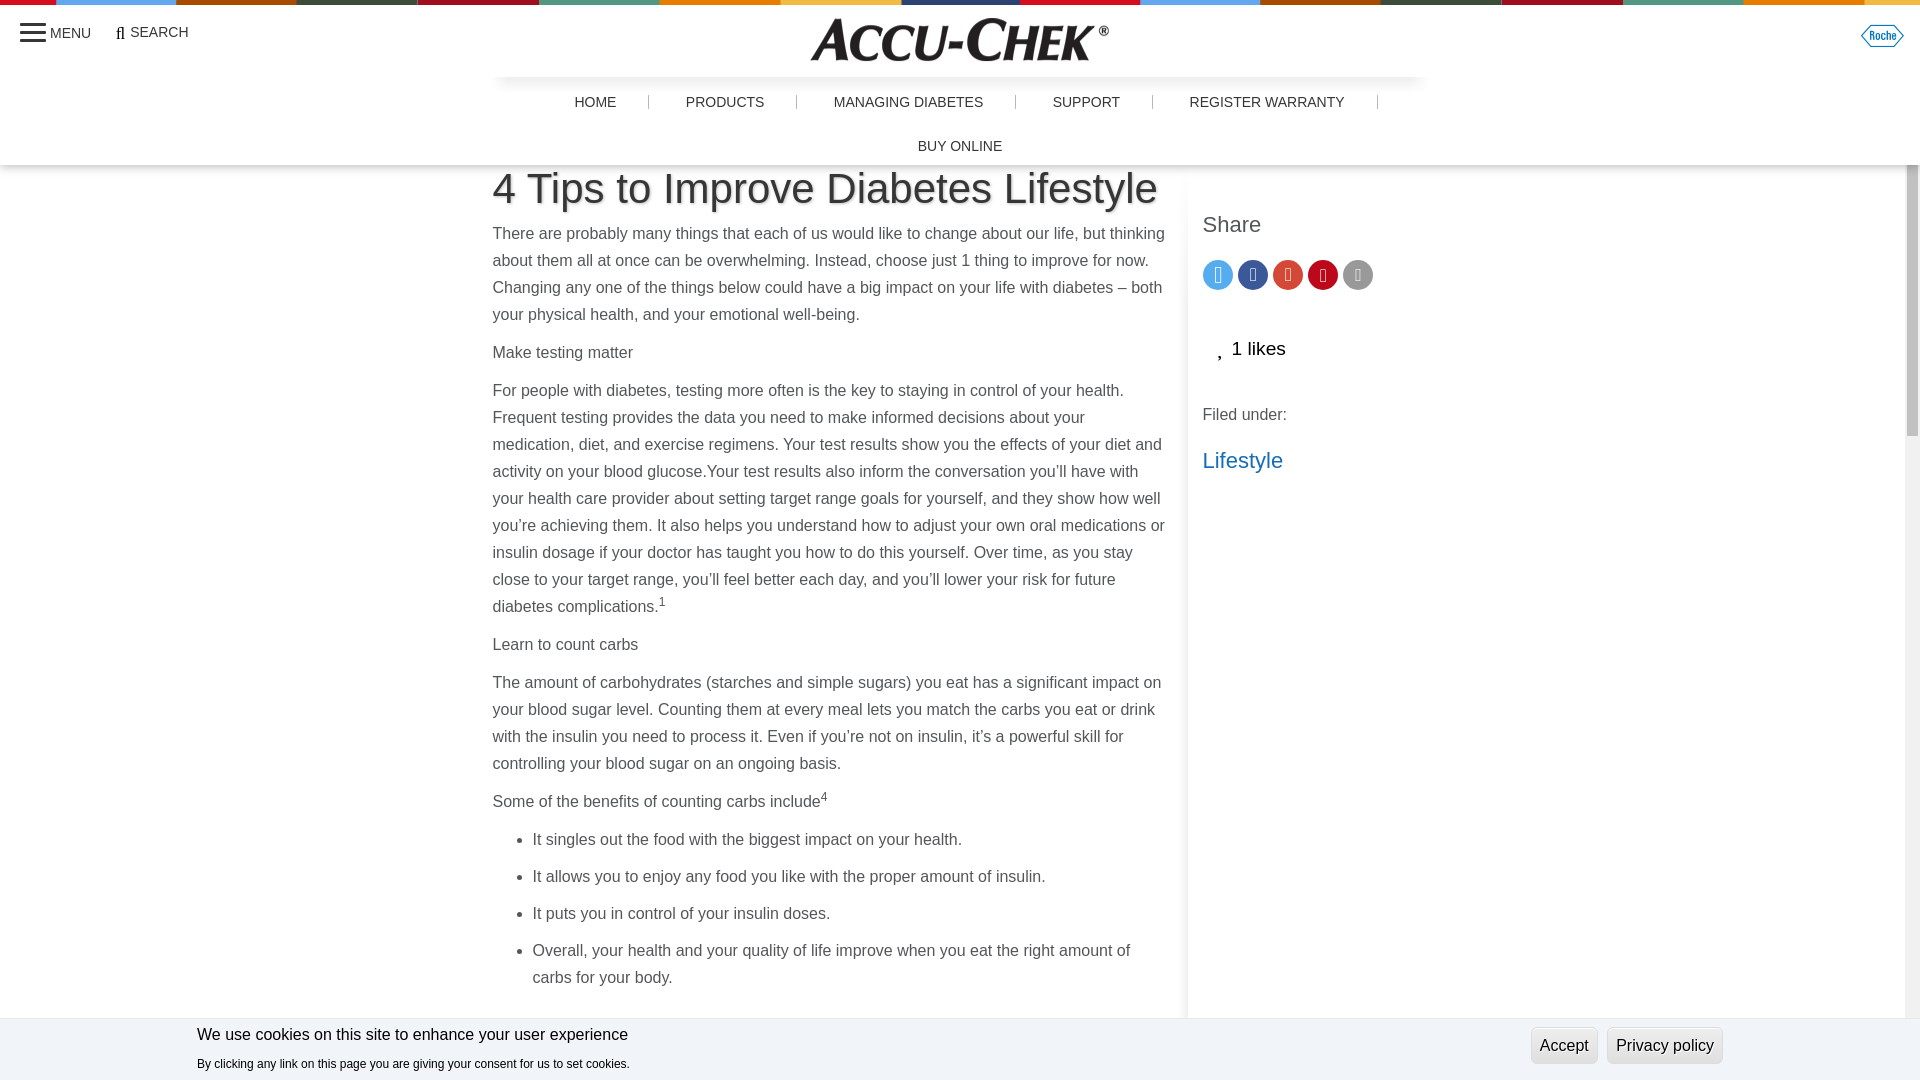 The image size is (1920, 1080). I want to click on Roche, so click(1882, 52).